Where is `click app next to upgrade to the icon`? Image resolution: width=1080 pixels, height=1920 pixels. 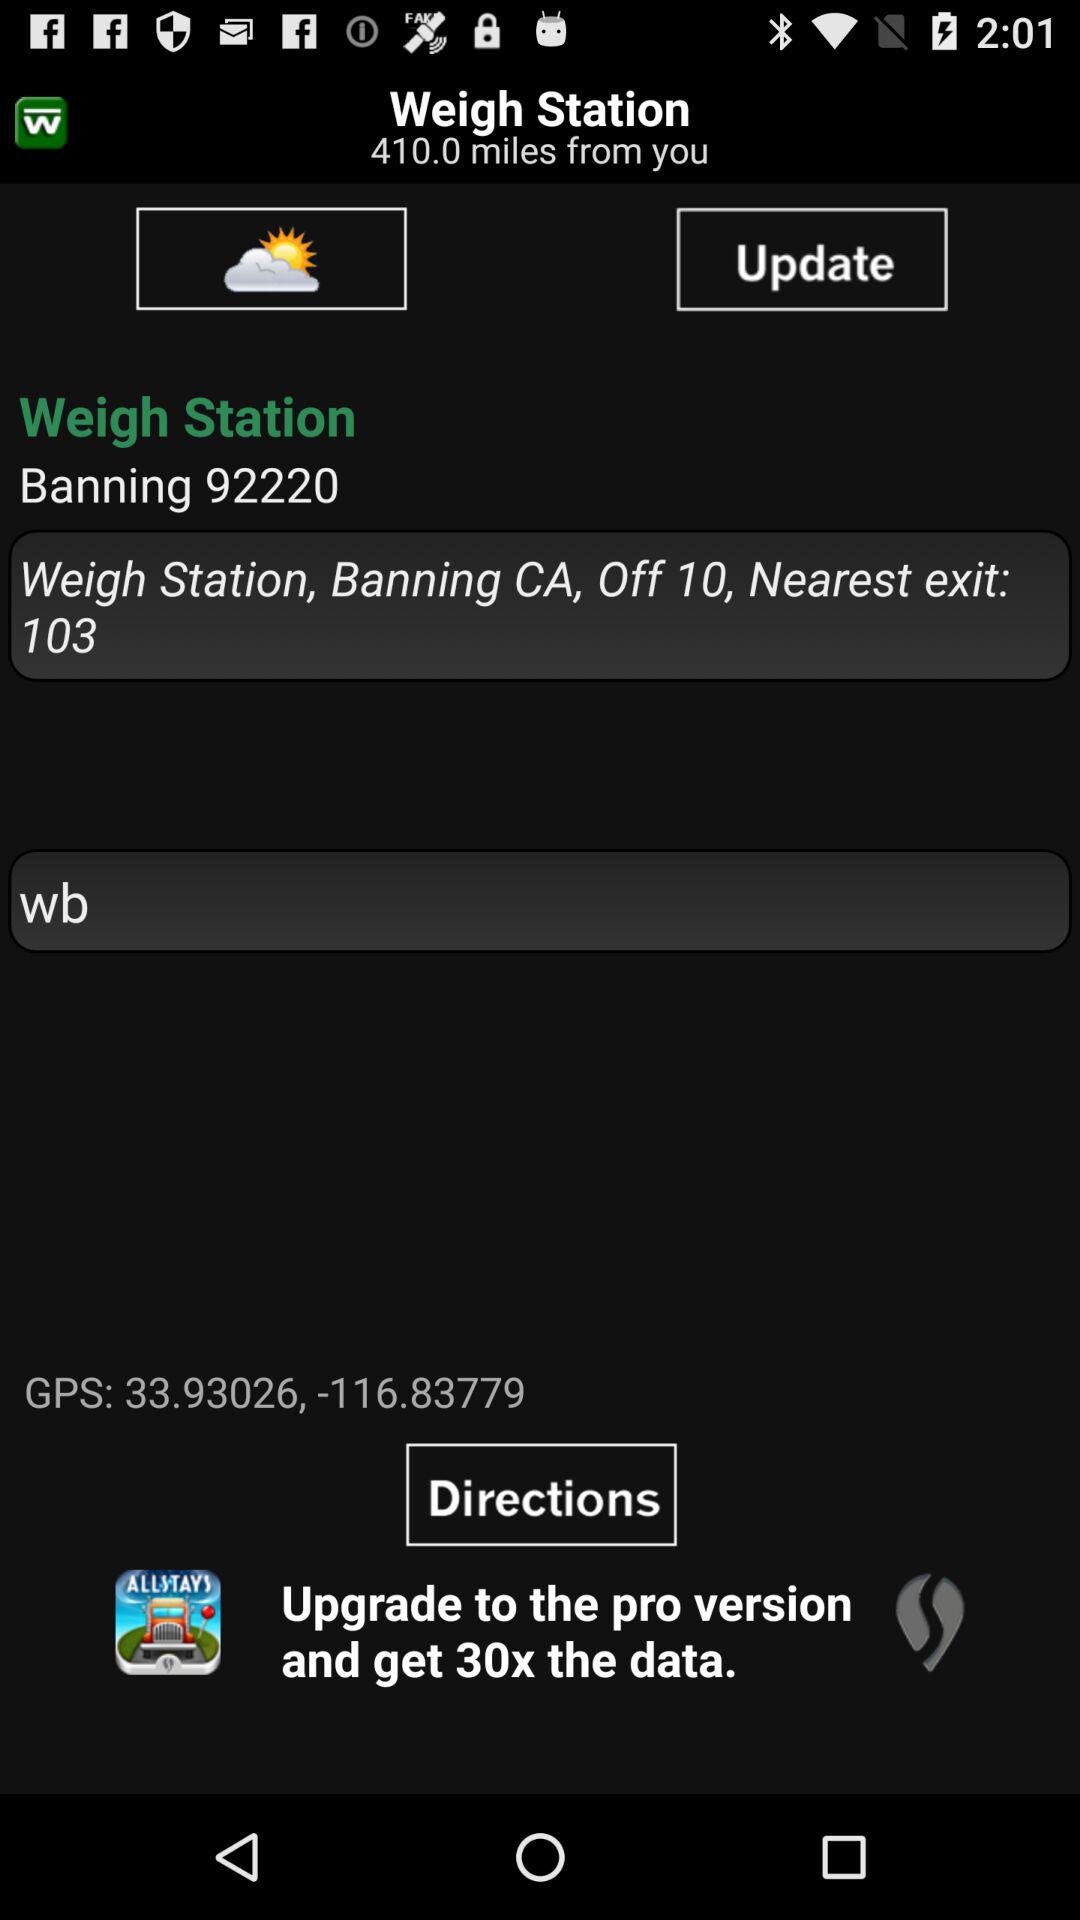
click app next to upgrade to the icon is located at coordinates (168, 1622).